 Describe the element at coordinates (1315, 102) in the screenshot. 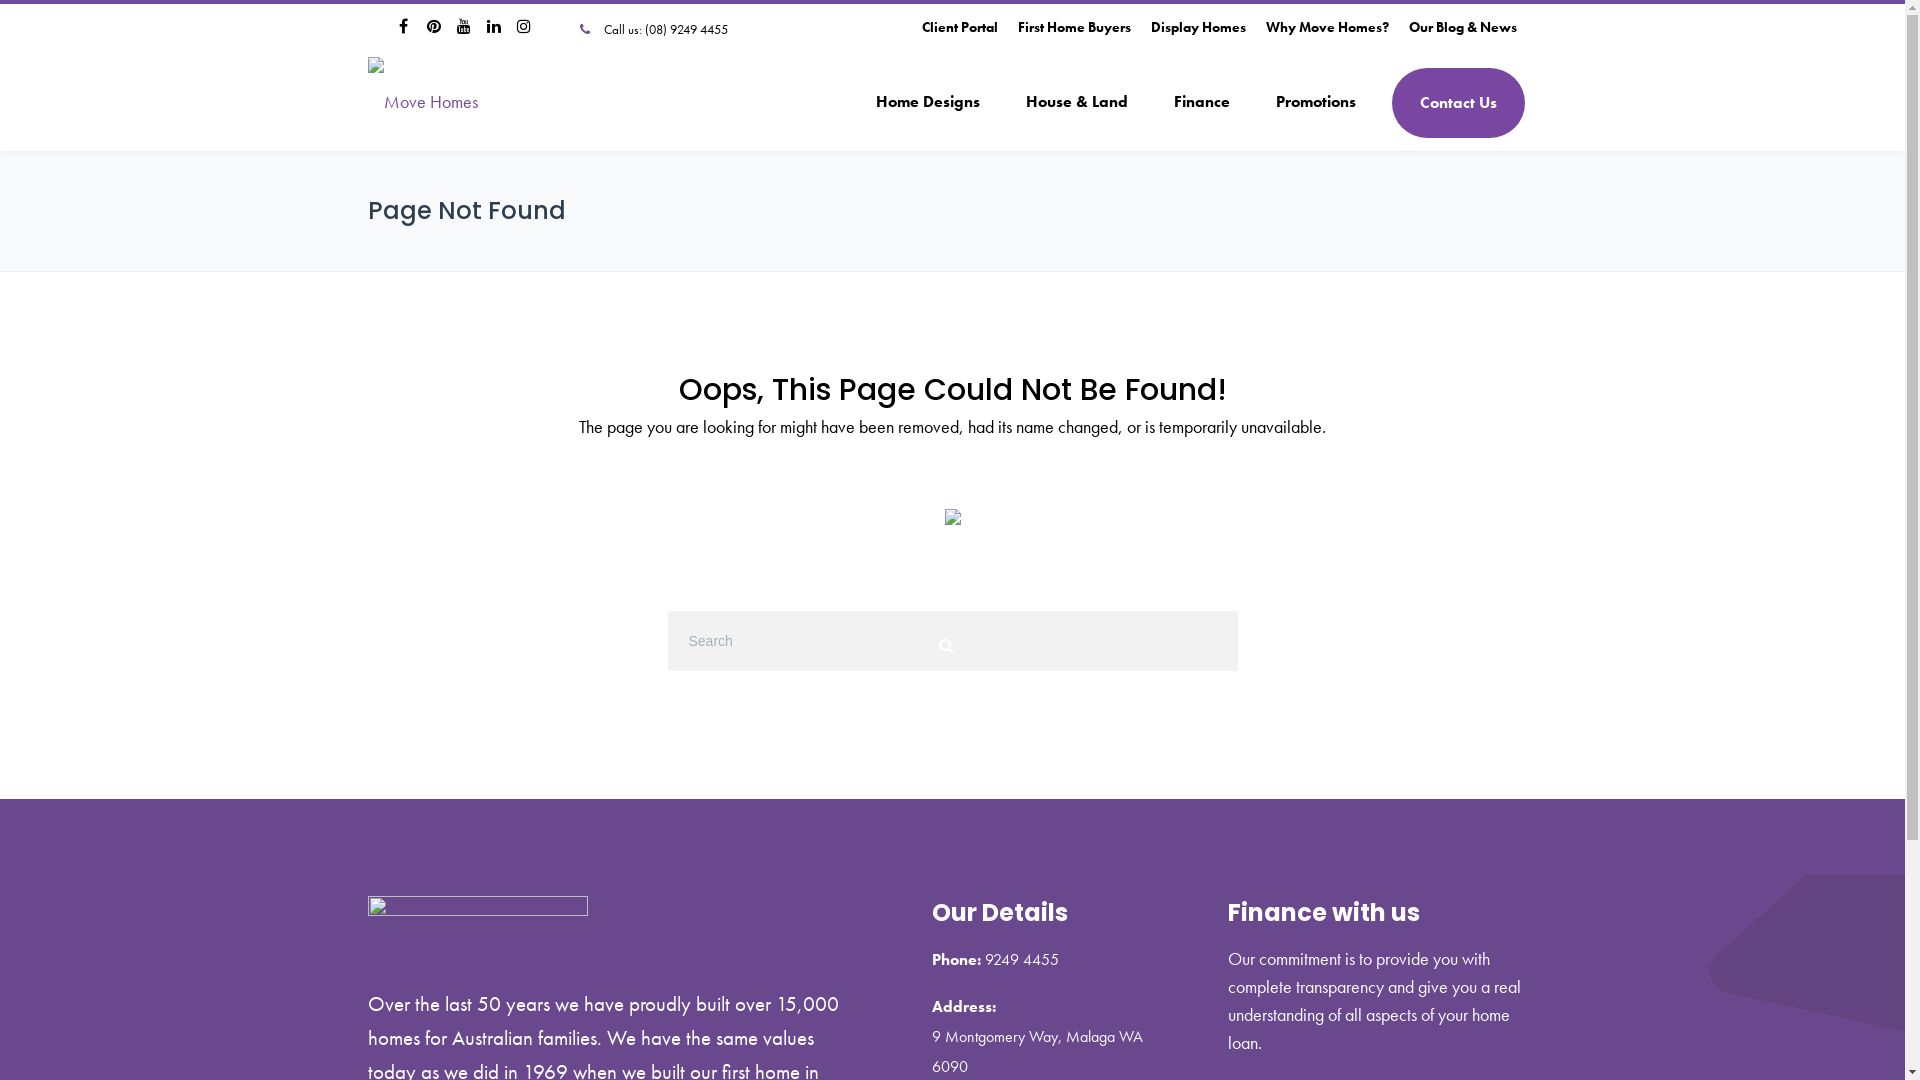

I see `Promotions` at that location.